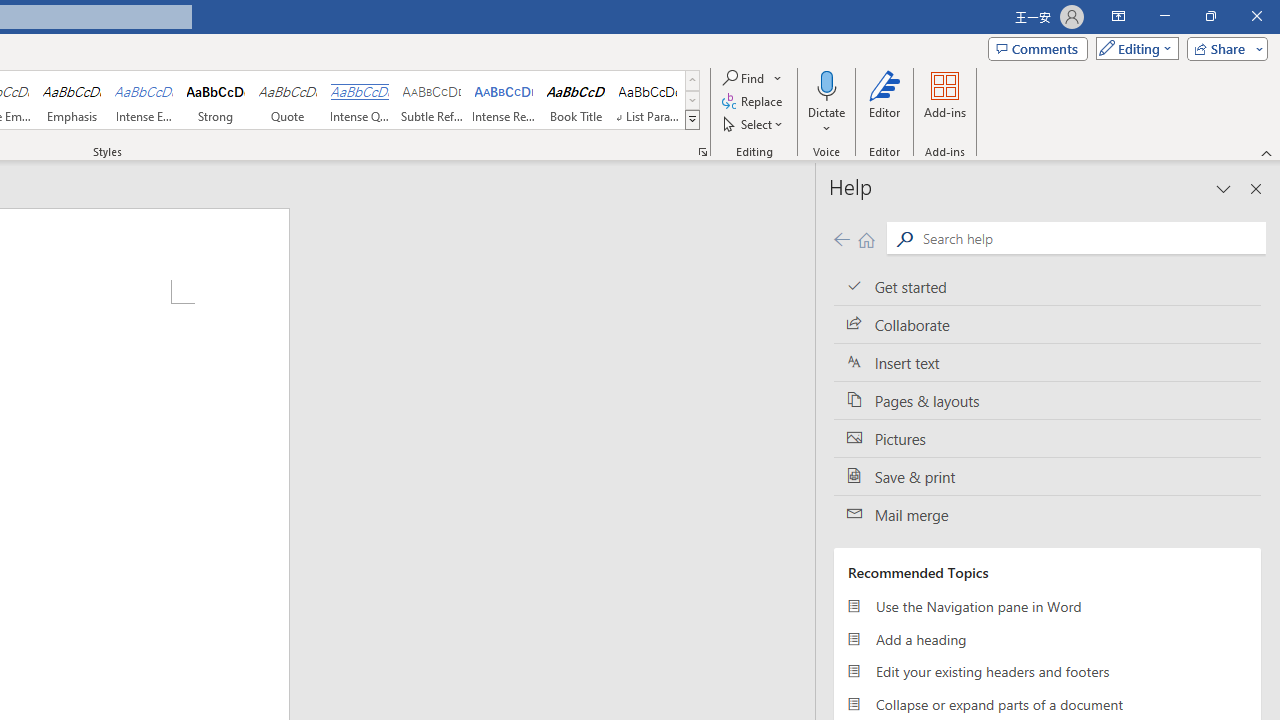  What do you see at coordinates (1038, 48) in the screenshot?
I see `Comments` at bounding box center [1038, 48].